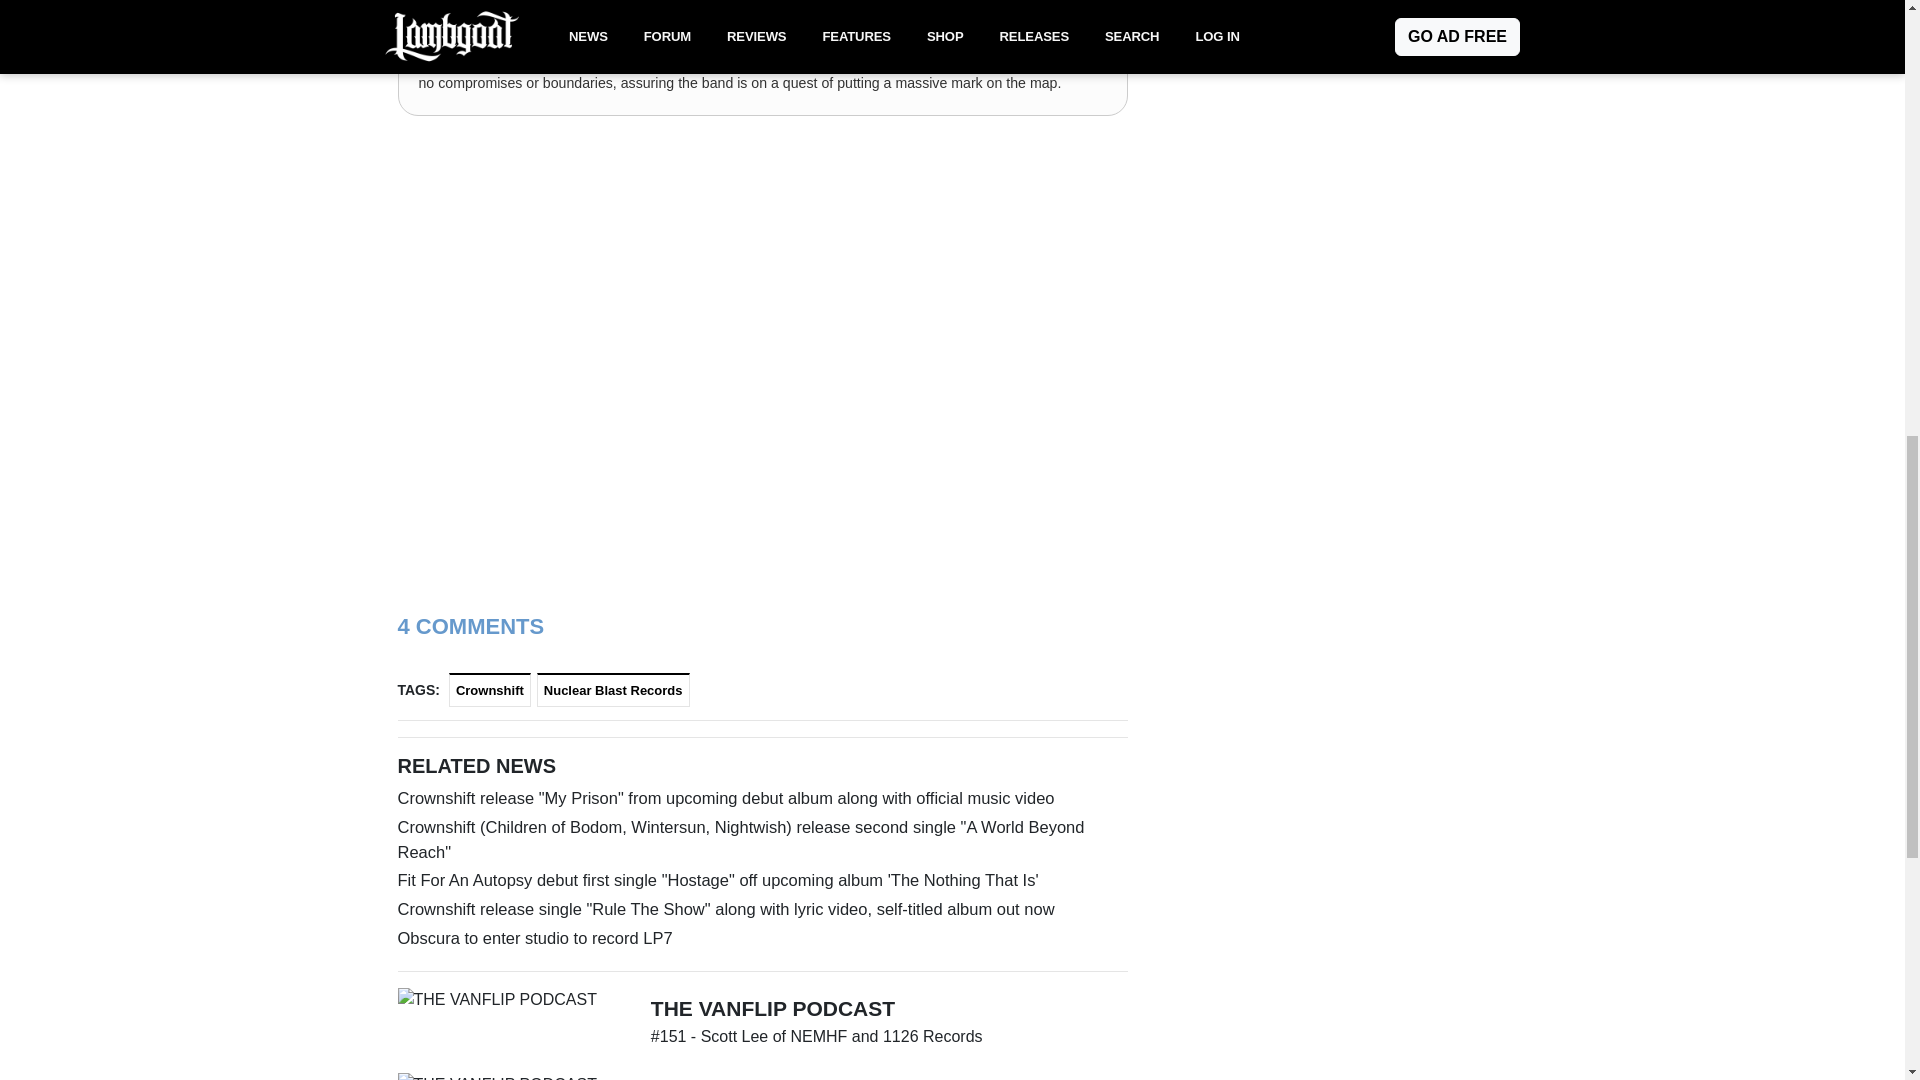  Describe the element at coordinates (490, 689) in the screenshot. I see `Crownshift` at that location.